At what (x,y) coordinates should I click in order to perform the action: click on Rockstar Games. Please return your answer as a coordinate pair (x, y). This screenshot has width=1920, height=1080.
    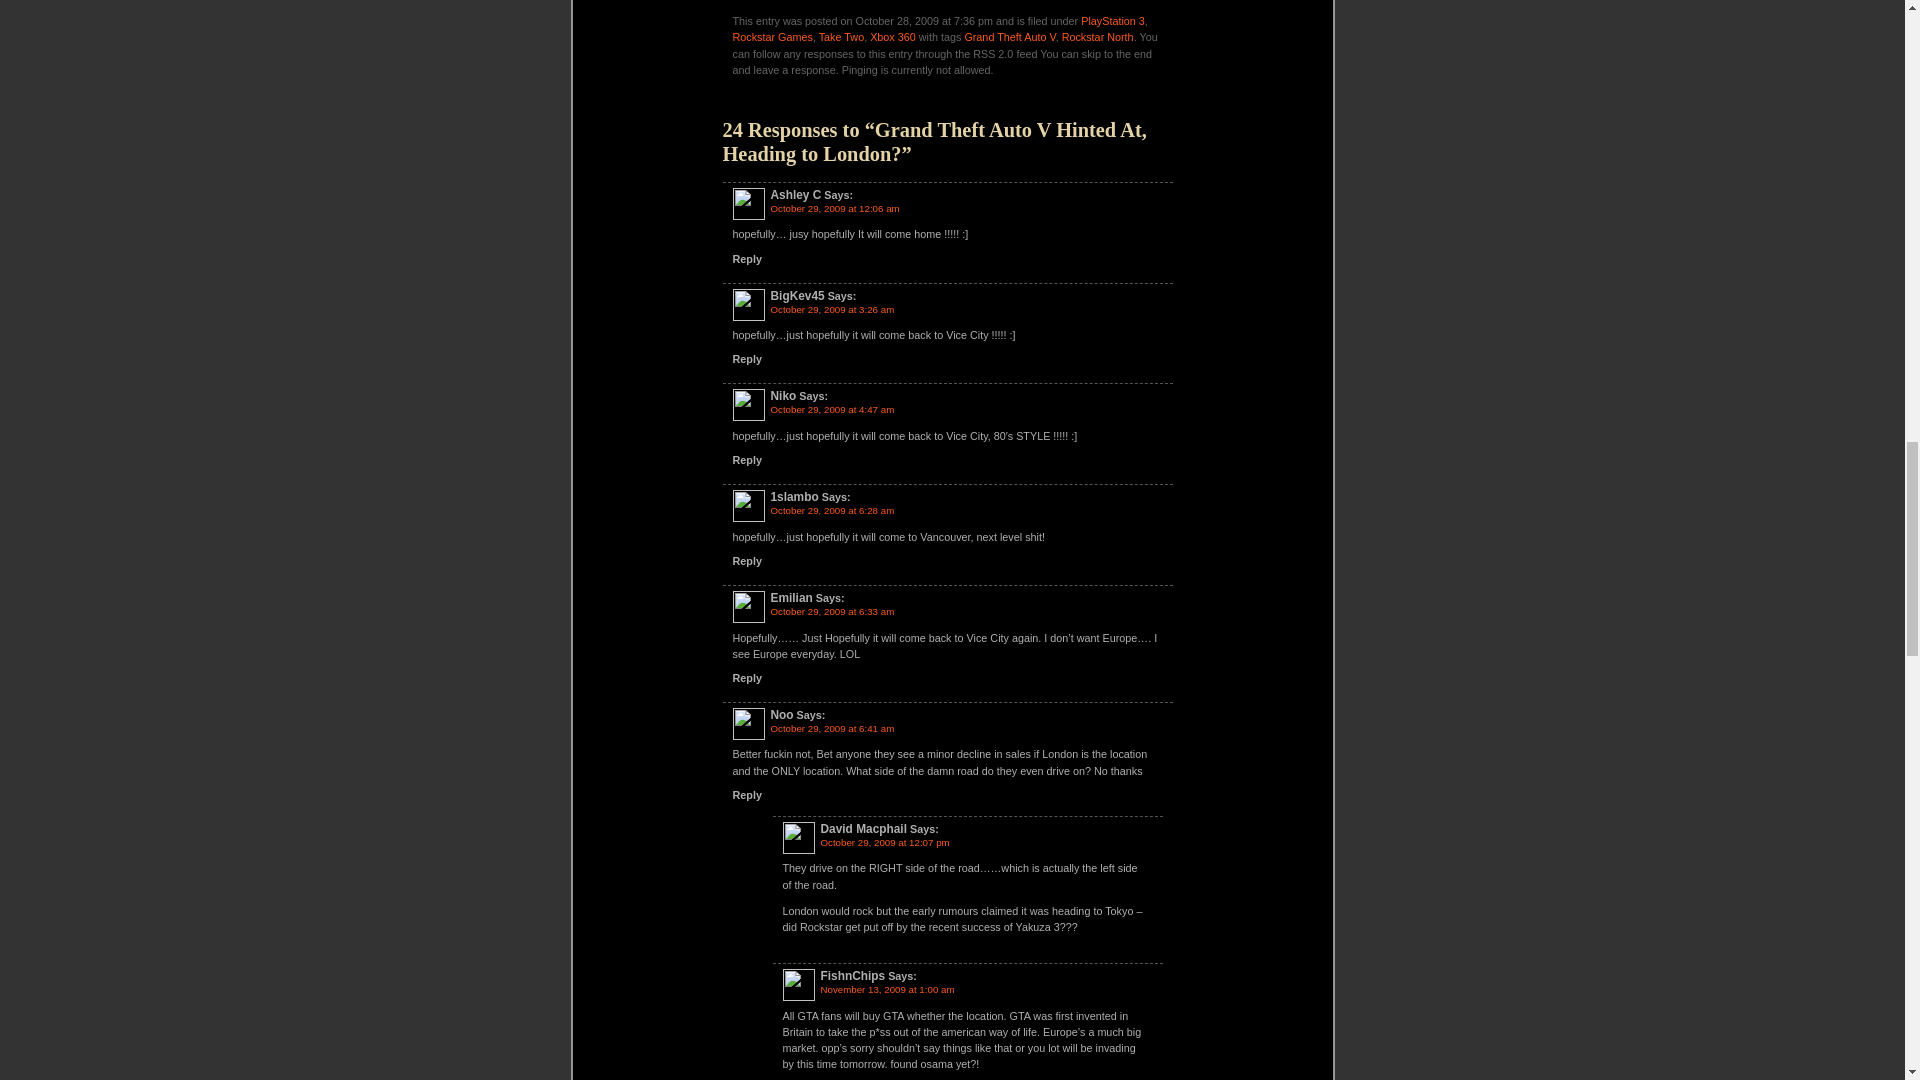
    Looking at the image, I should click on (772, 37).